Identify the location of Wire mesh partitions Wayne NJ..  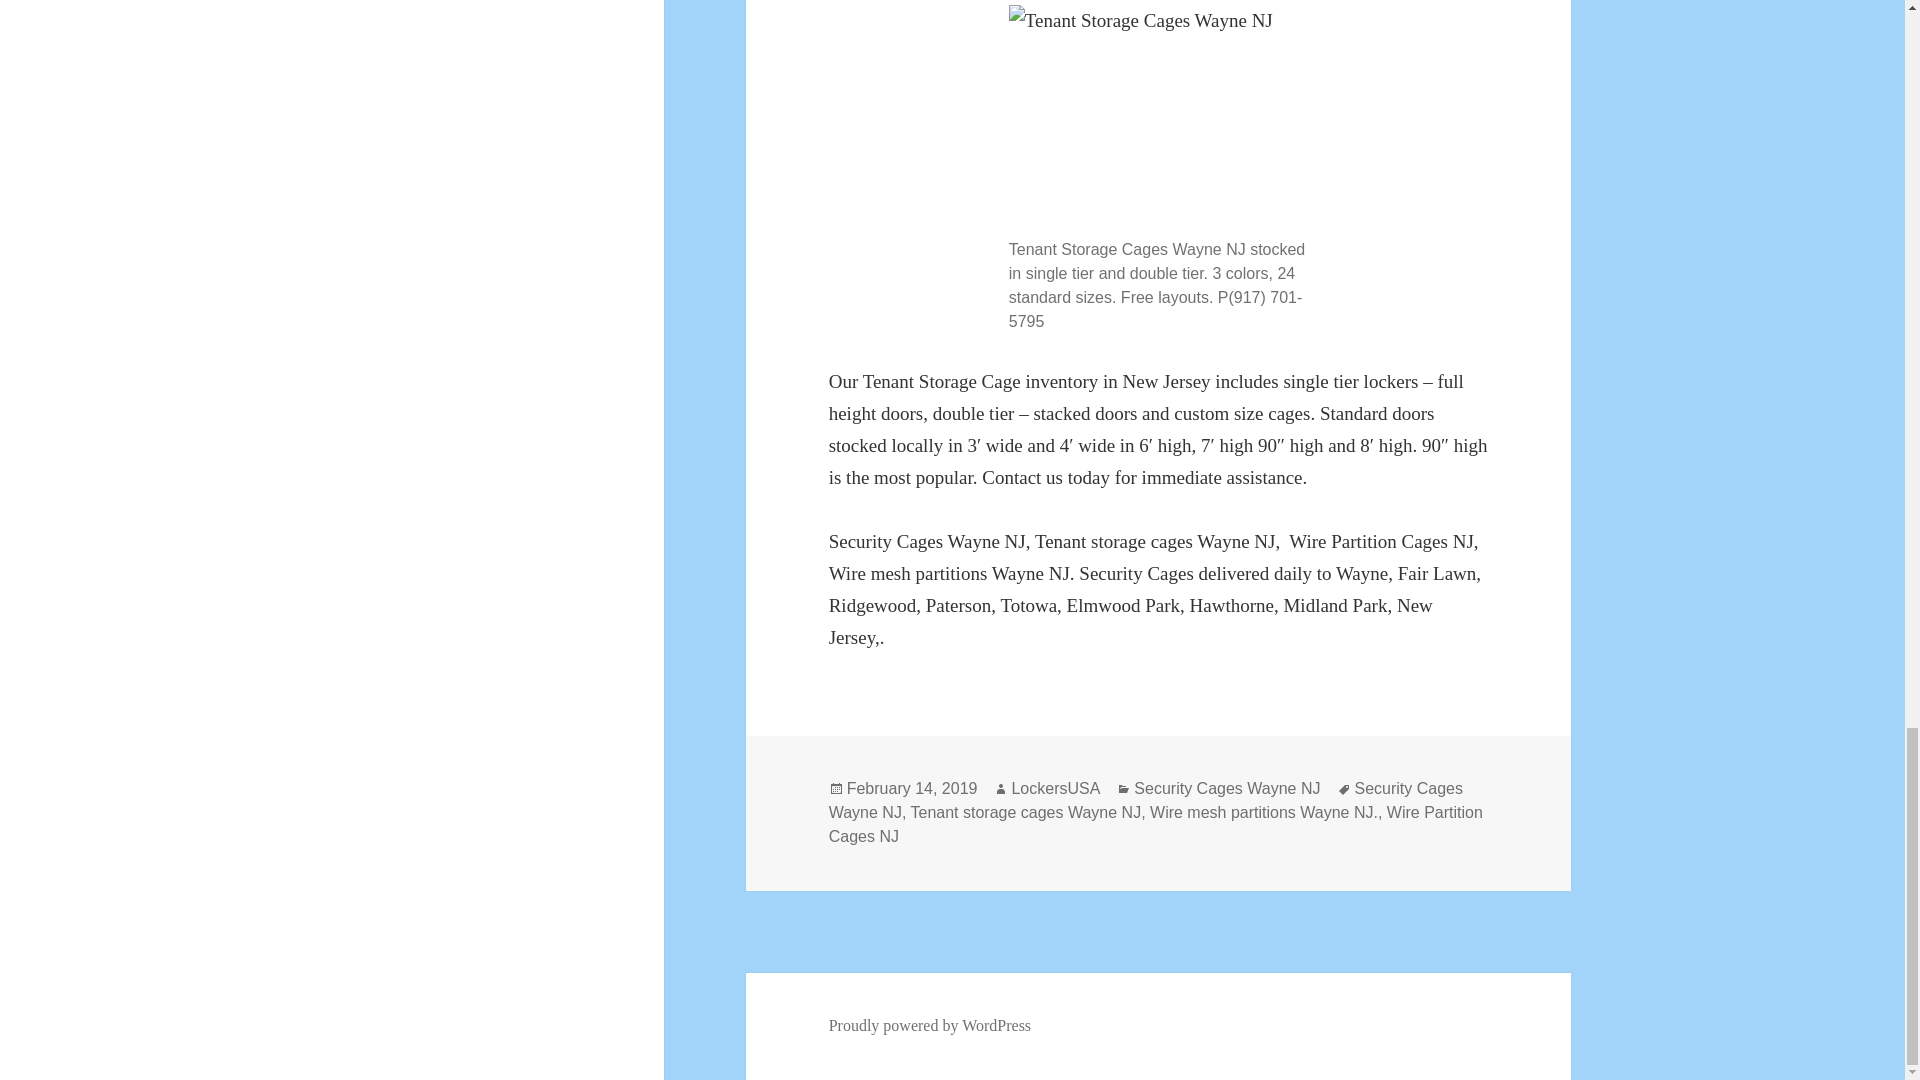
(1264, 812).